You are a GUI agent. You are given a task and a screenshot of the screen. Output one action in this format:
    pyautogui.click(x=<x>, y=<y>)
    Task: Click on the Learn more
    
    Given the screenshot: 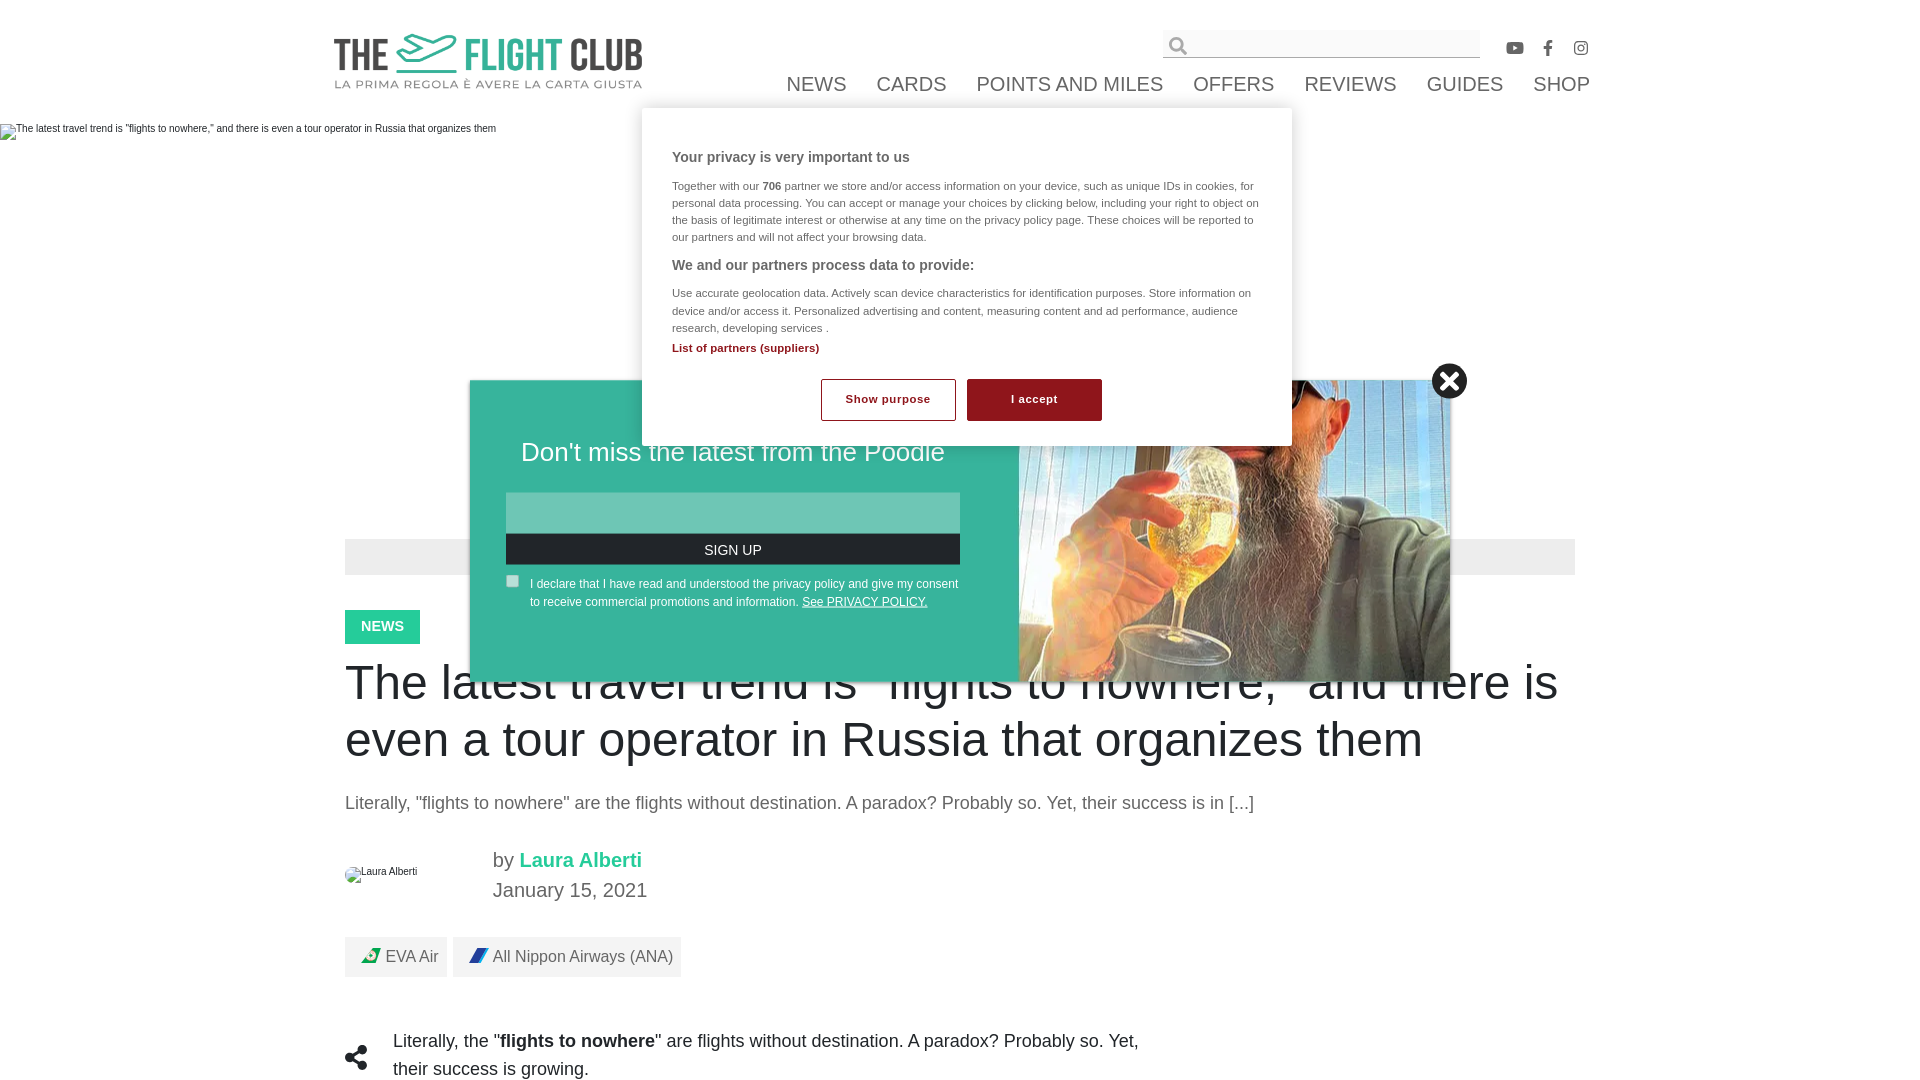 What is the action you would take?
    pyautogui.click(x=1268, y=556)
    